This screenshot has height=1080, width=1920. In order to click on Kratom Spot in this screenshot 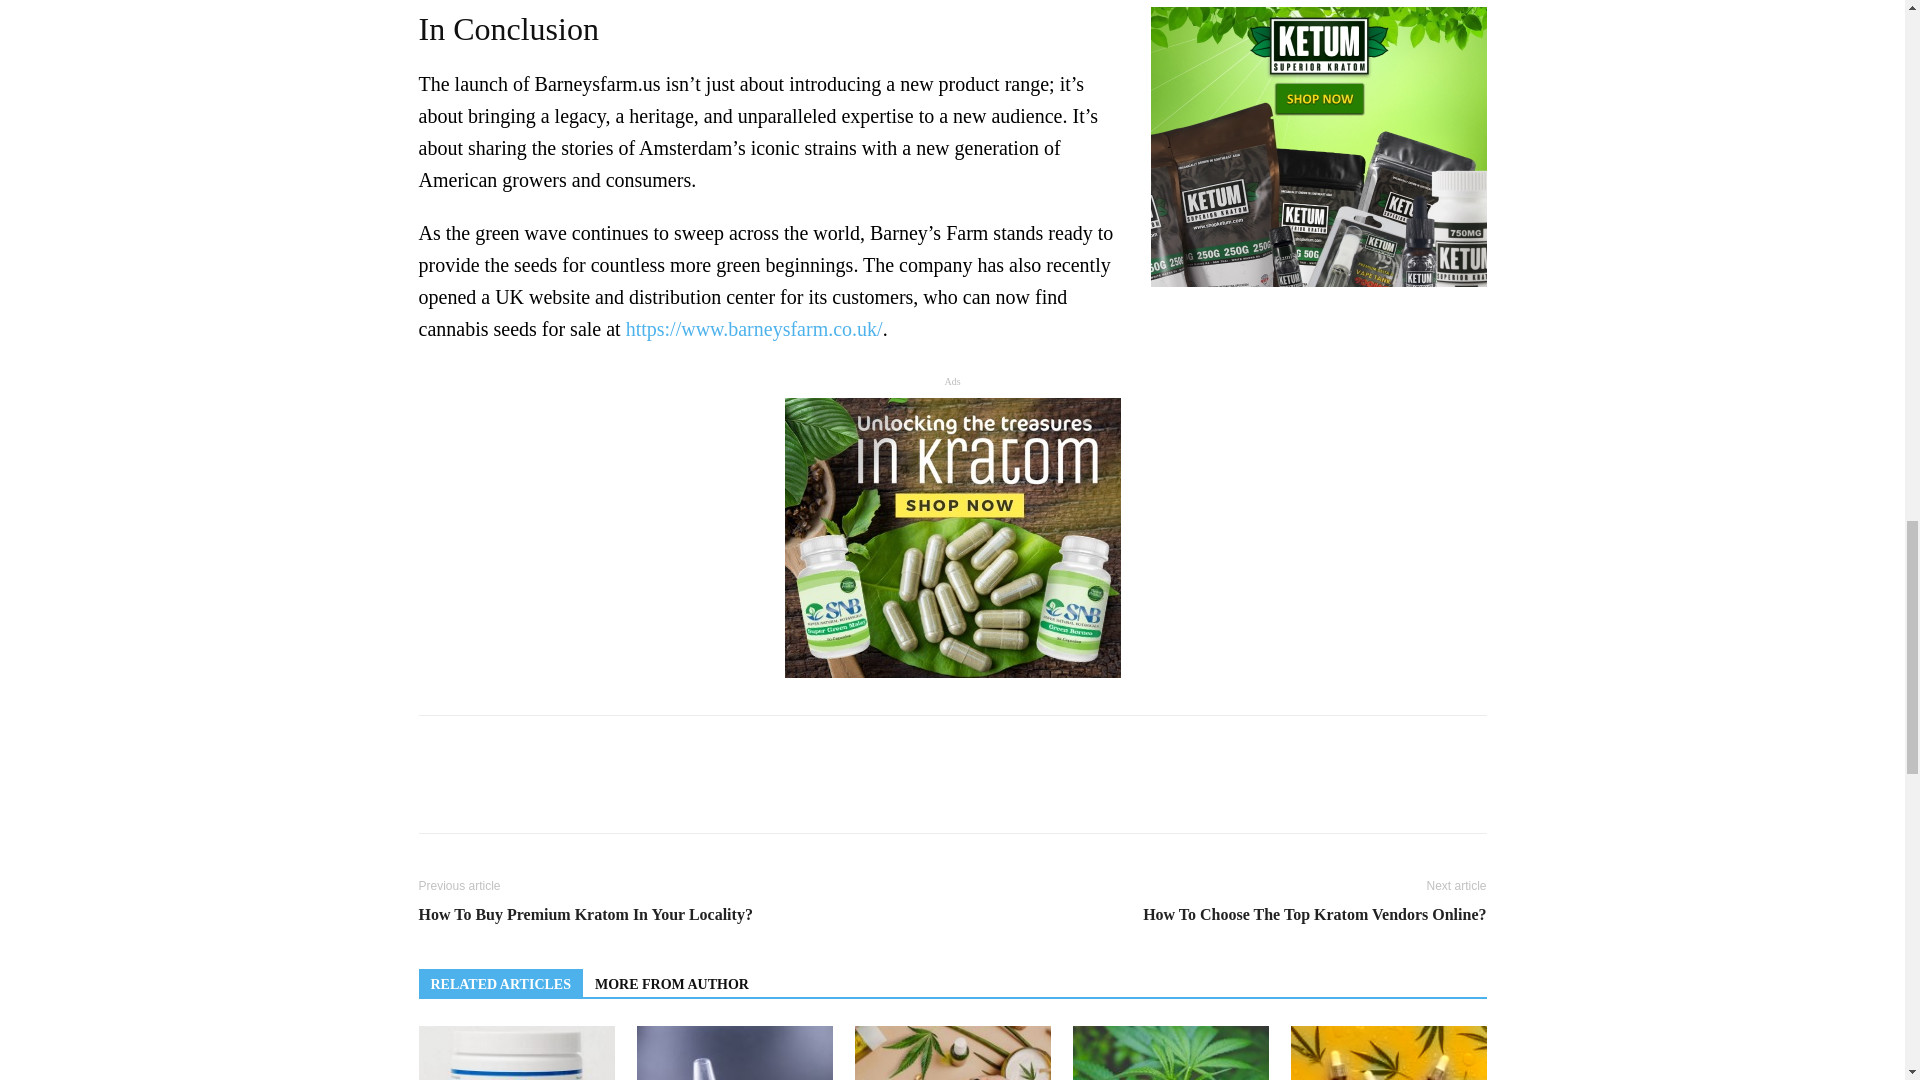, I will do `click(1318, 146)`.